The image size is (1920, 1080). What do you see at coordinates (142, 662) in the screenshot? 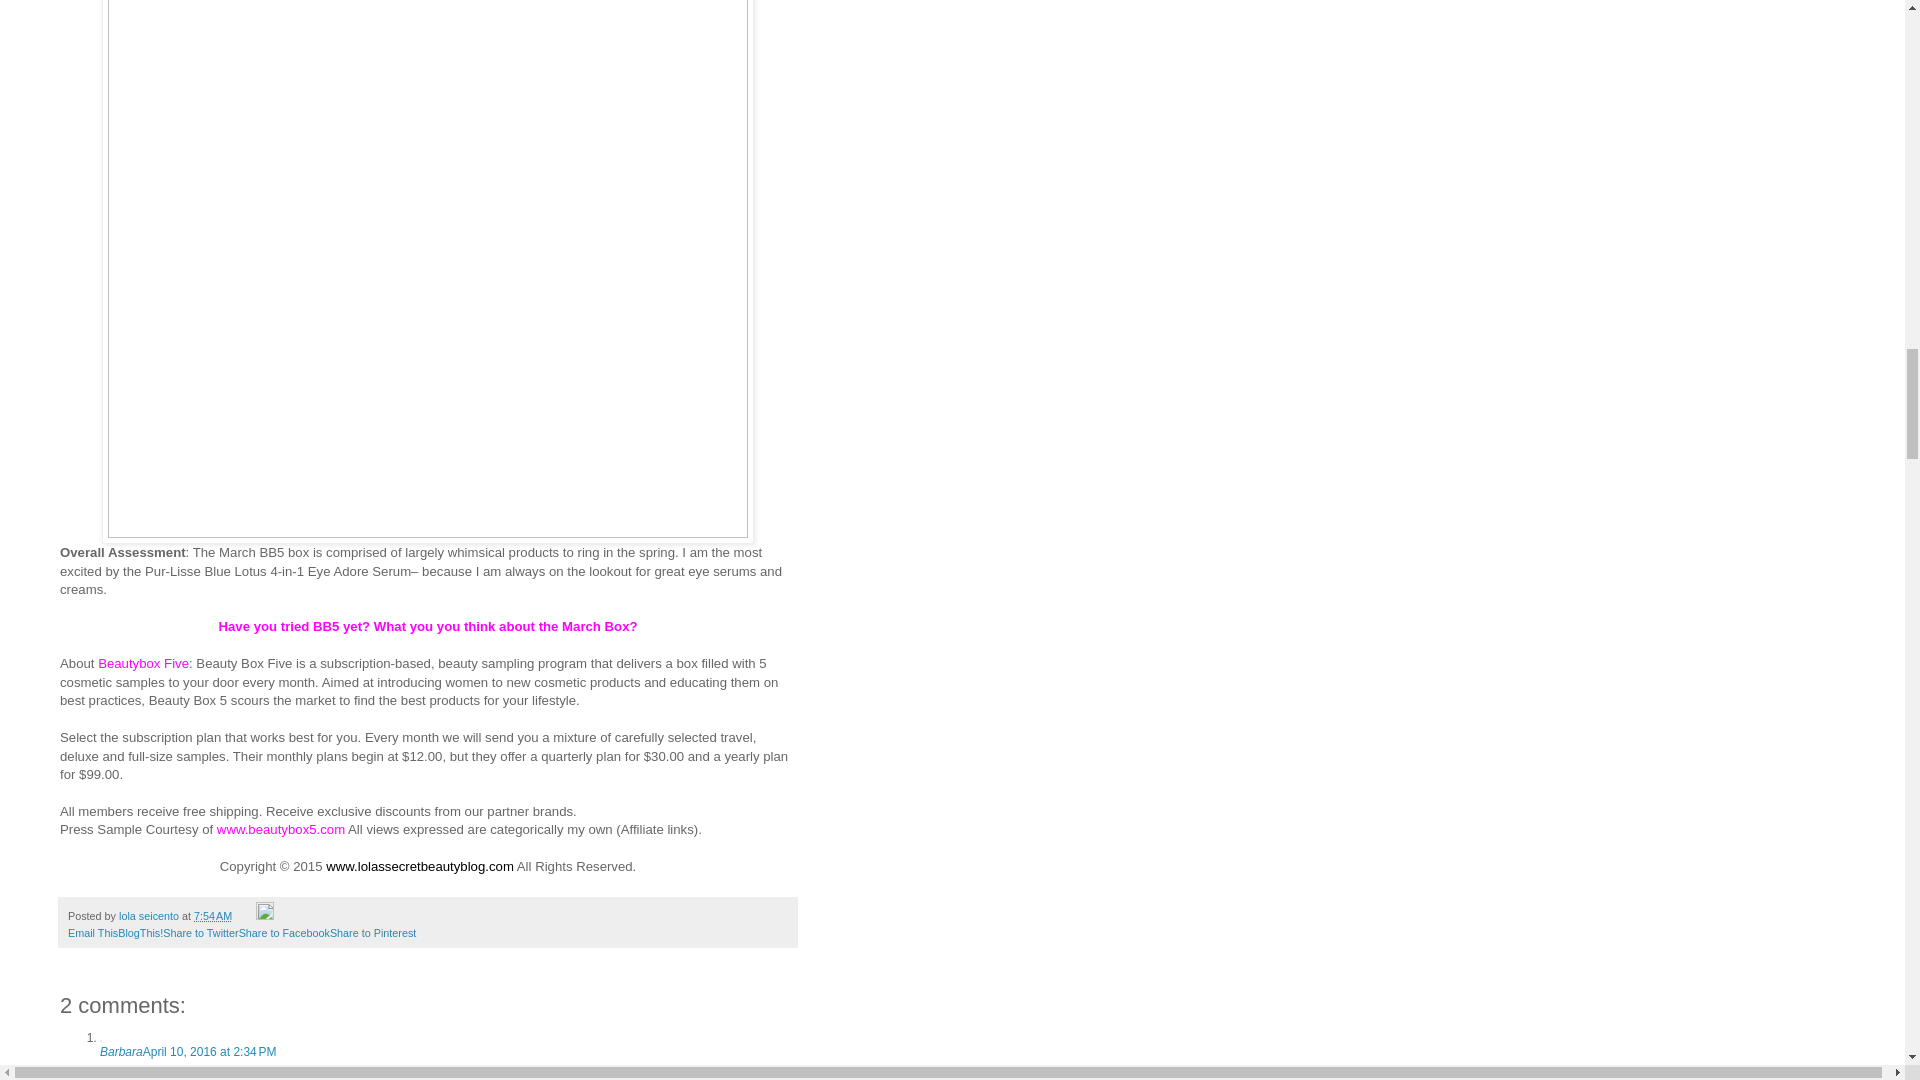
I see `Beautybox Five` at bounding box center [142, 662].